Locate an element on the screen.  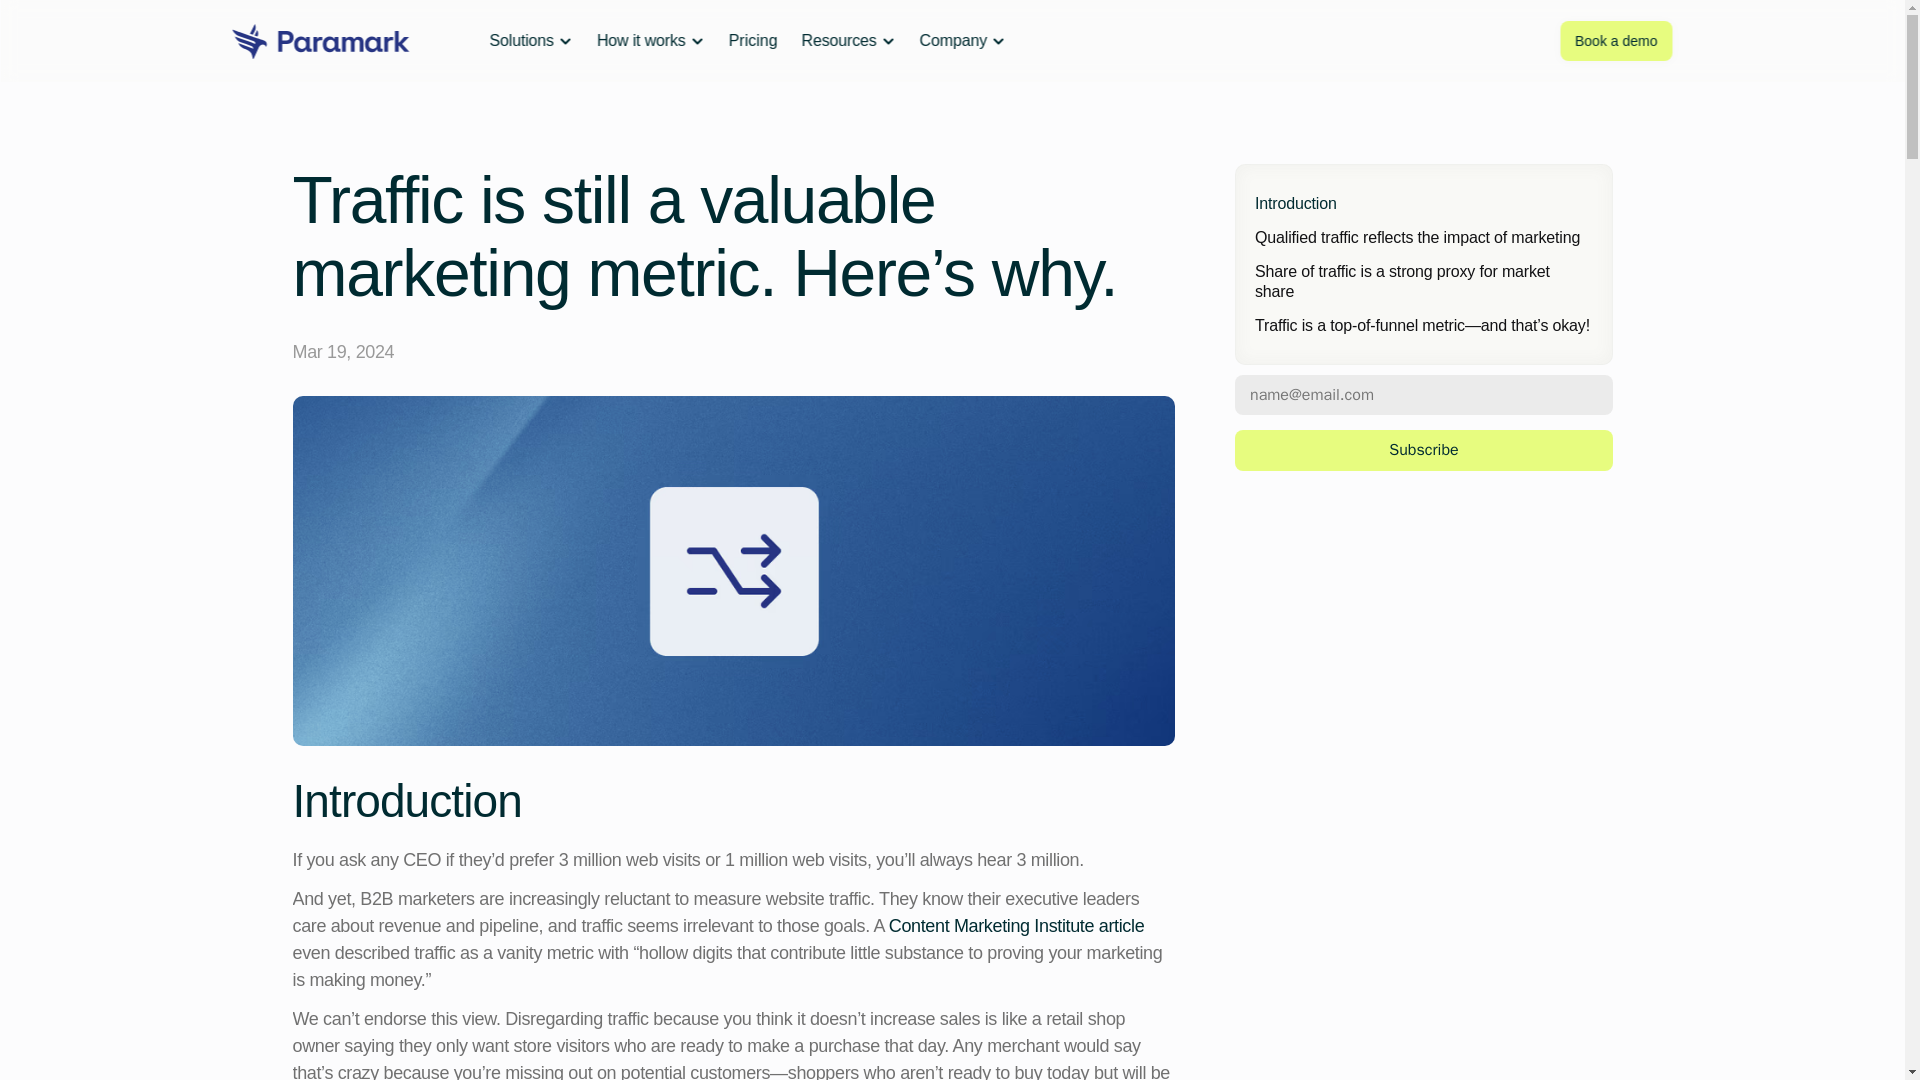
Qualified traffic reflects the impact of marketing is located at coordinates (1422, 237).